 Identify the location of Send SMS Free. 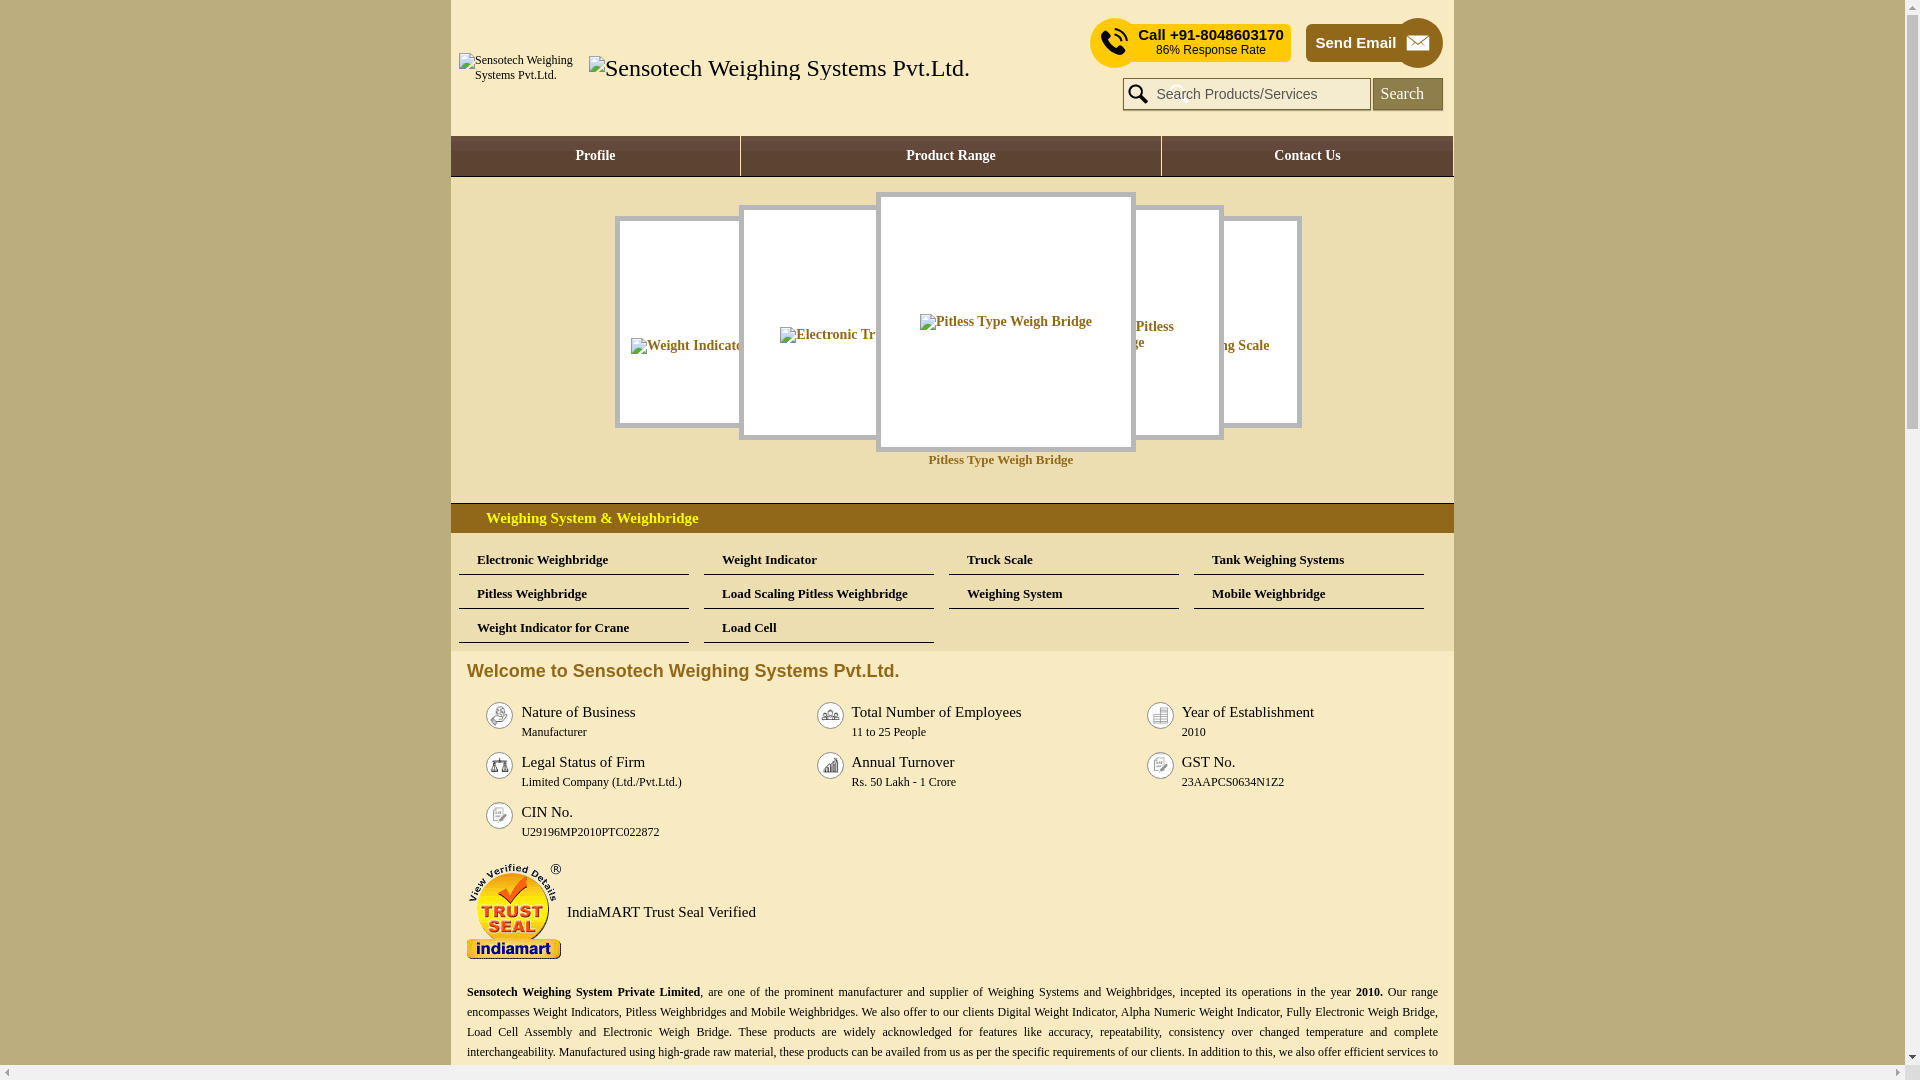
(1210, 42).